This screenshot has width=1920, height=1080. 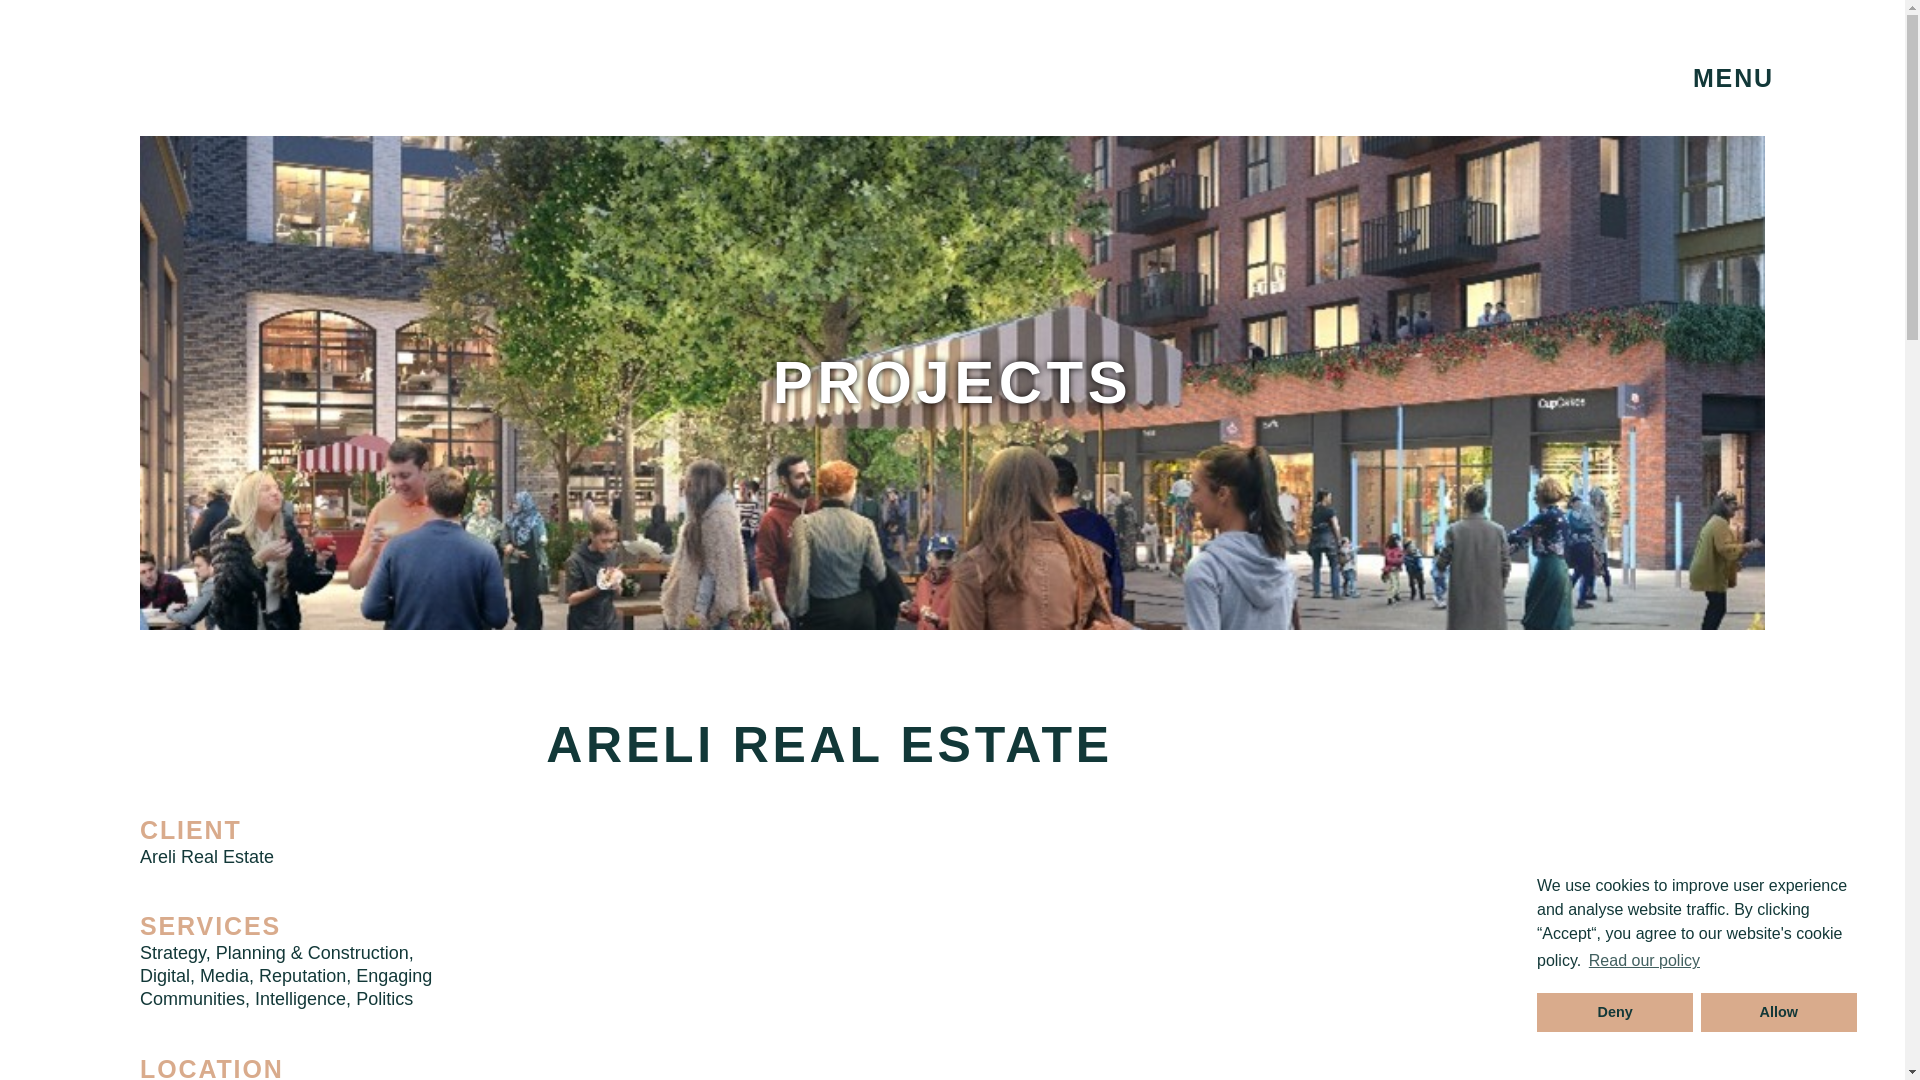 I want to click on Cascade, so click(x=268, y=74).